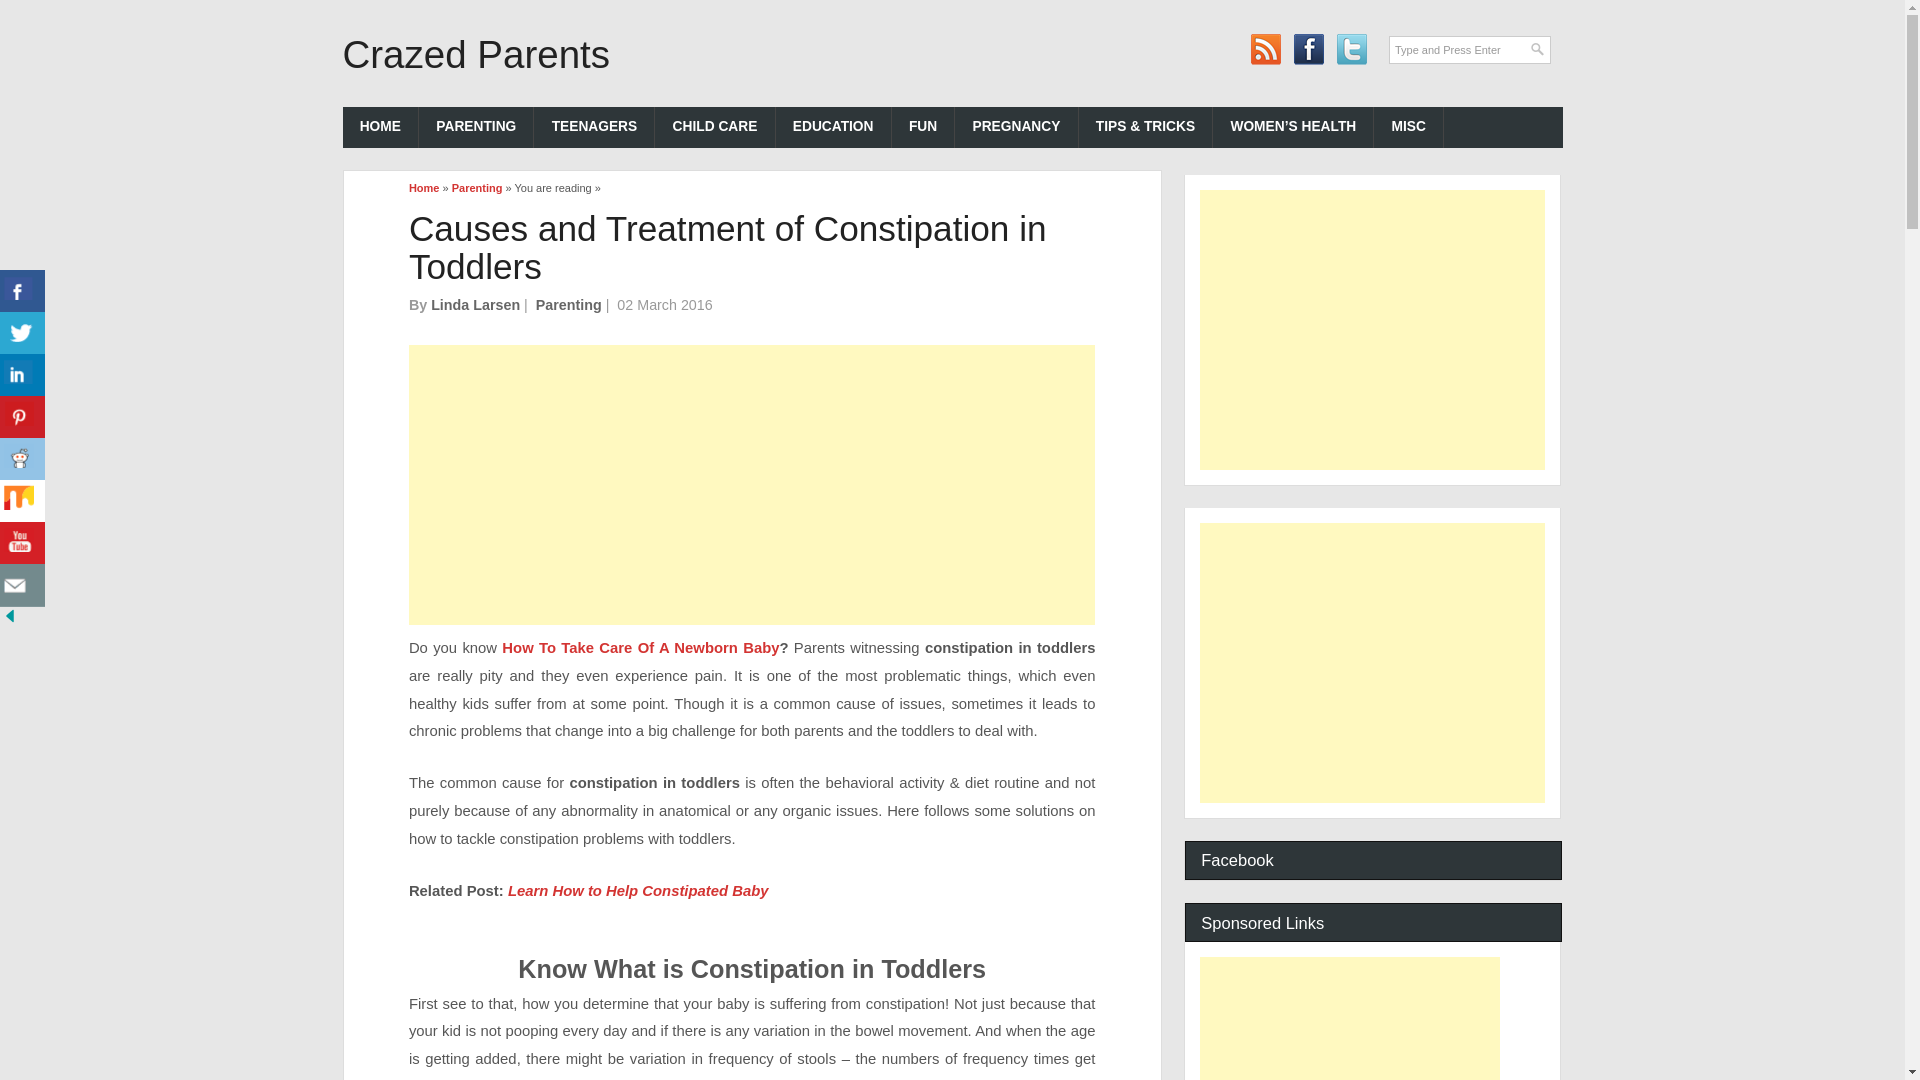  What do you see at coordinates (752, 484) in the screenshot?
I see `Advertisement` at bounding box center [752, 484].